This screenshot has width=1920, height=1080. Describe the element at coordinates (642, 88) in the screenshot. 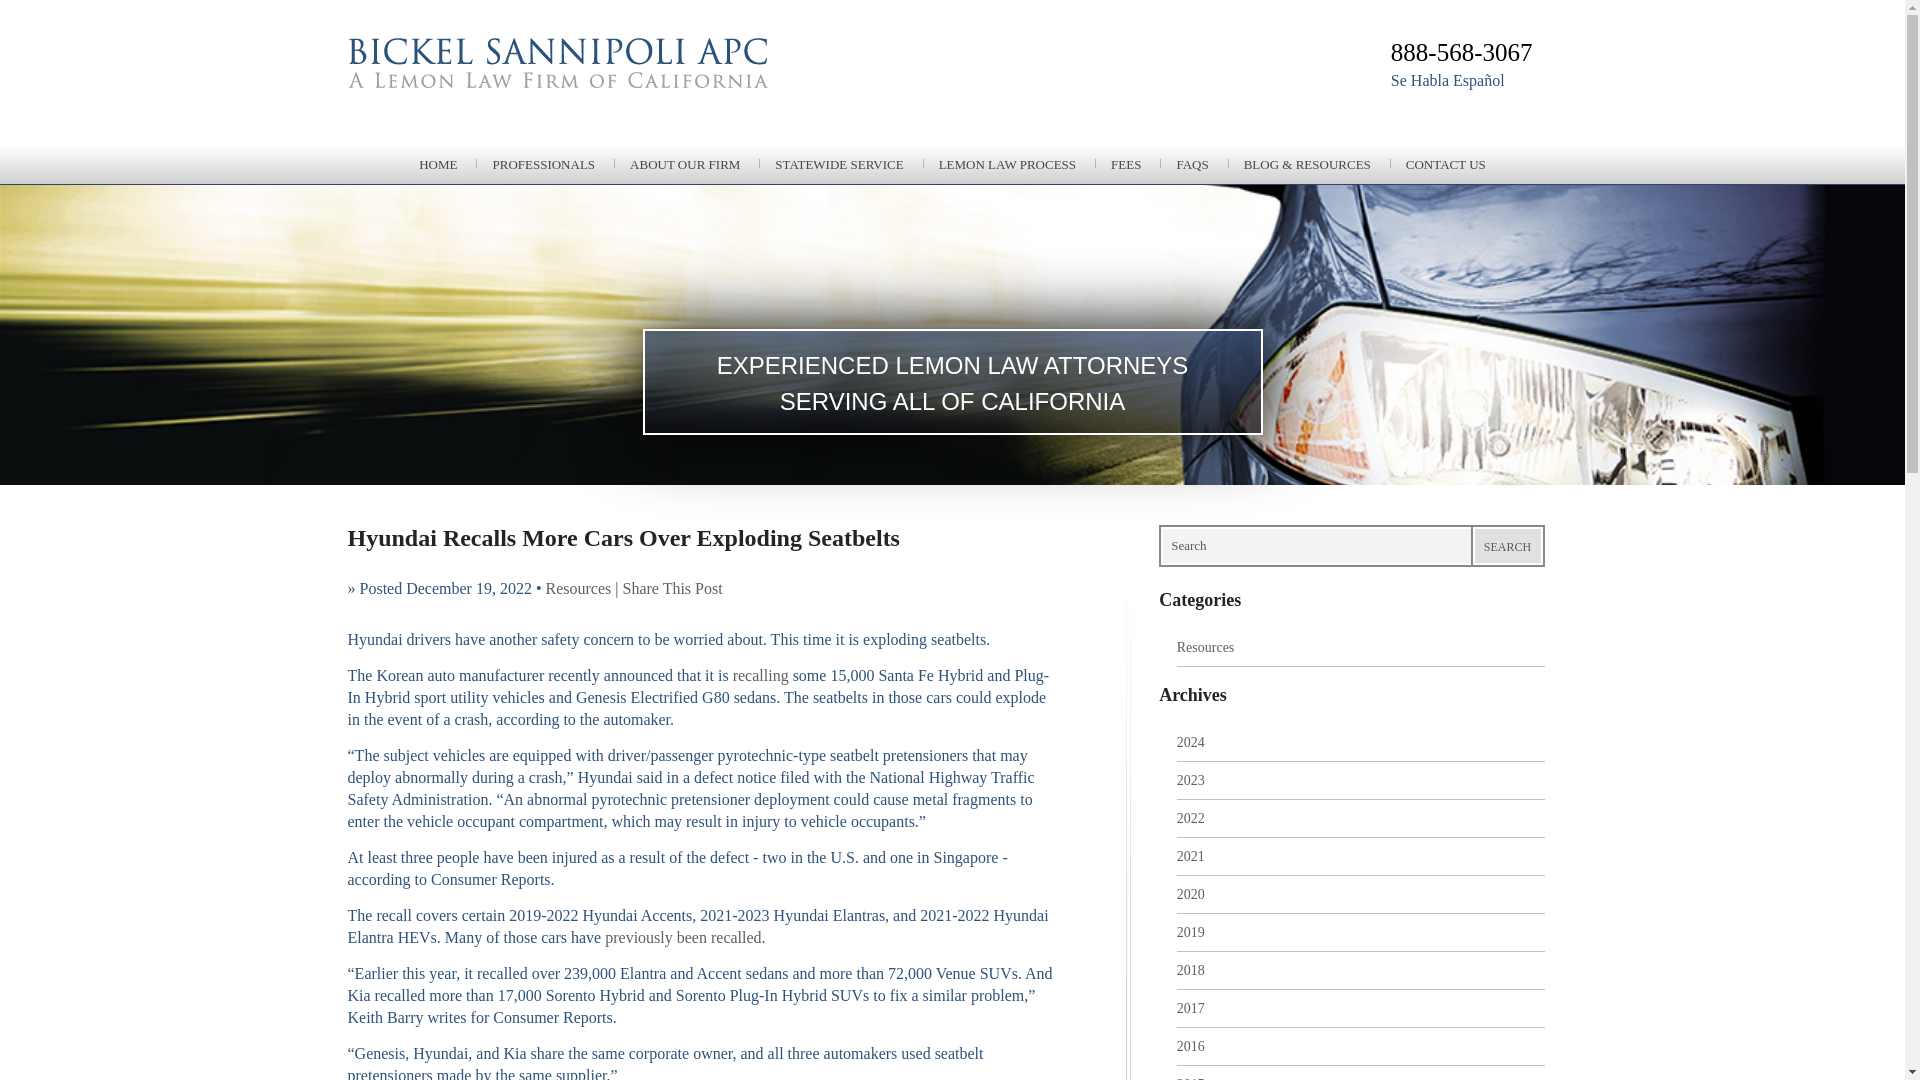

I see `The Bickel Law Firm` at that location.